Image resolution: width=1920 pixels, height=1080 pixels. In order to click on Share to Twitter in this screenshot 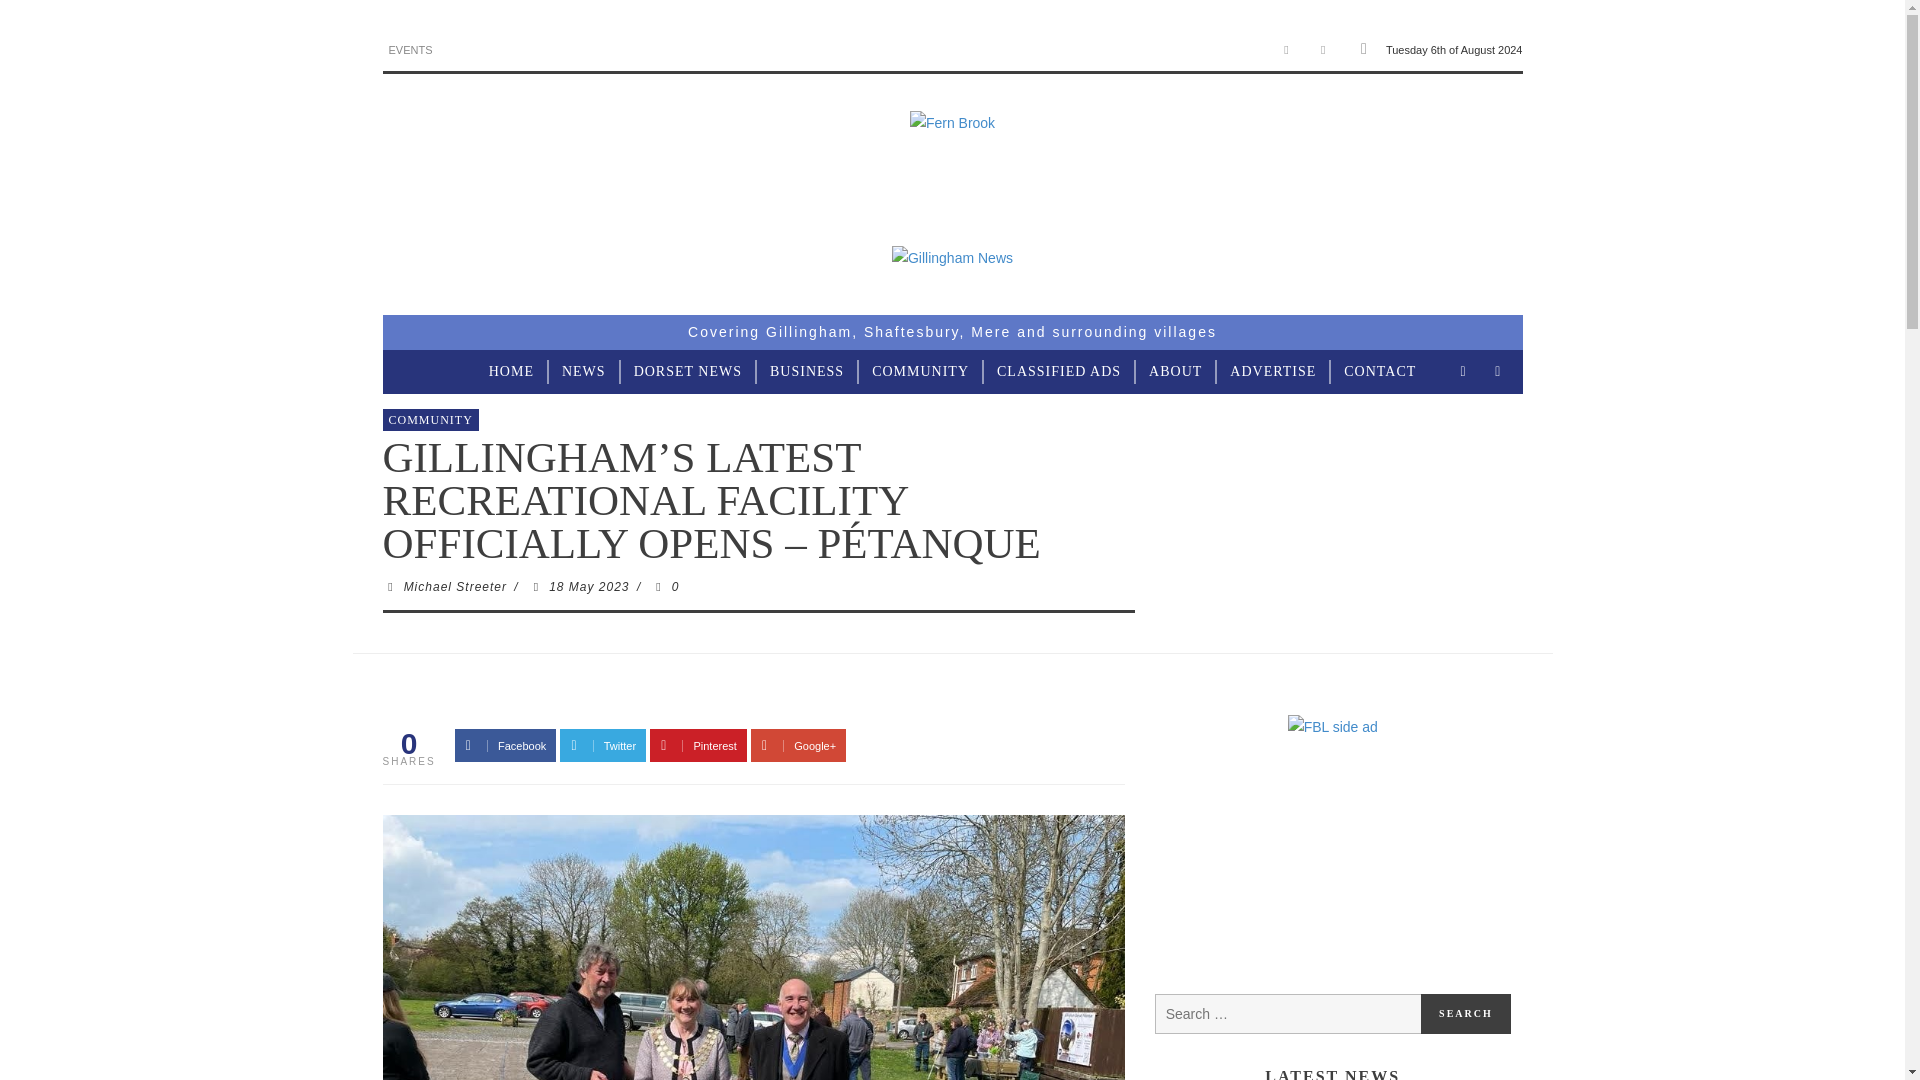, I will do `click(602, 746)`.